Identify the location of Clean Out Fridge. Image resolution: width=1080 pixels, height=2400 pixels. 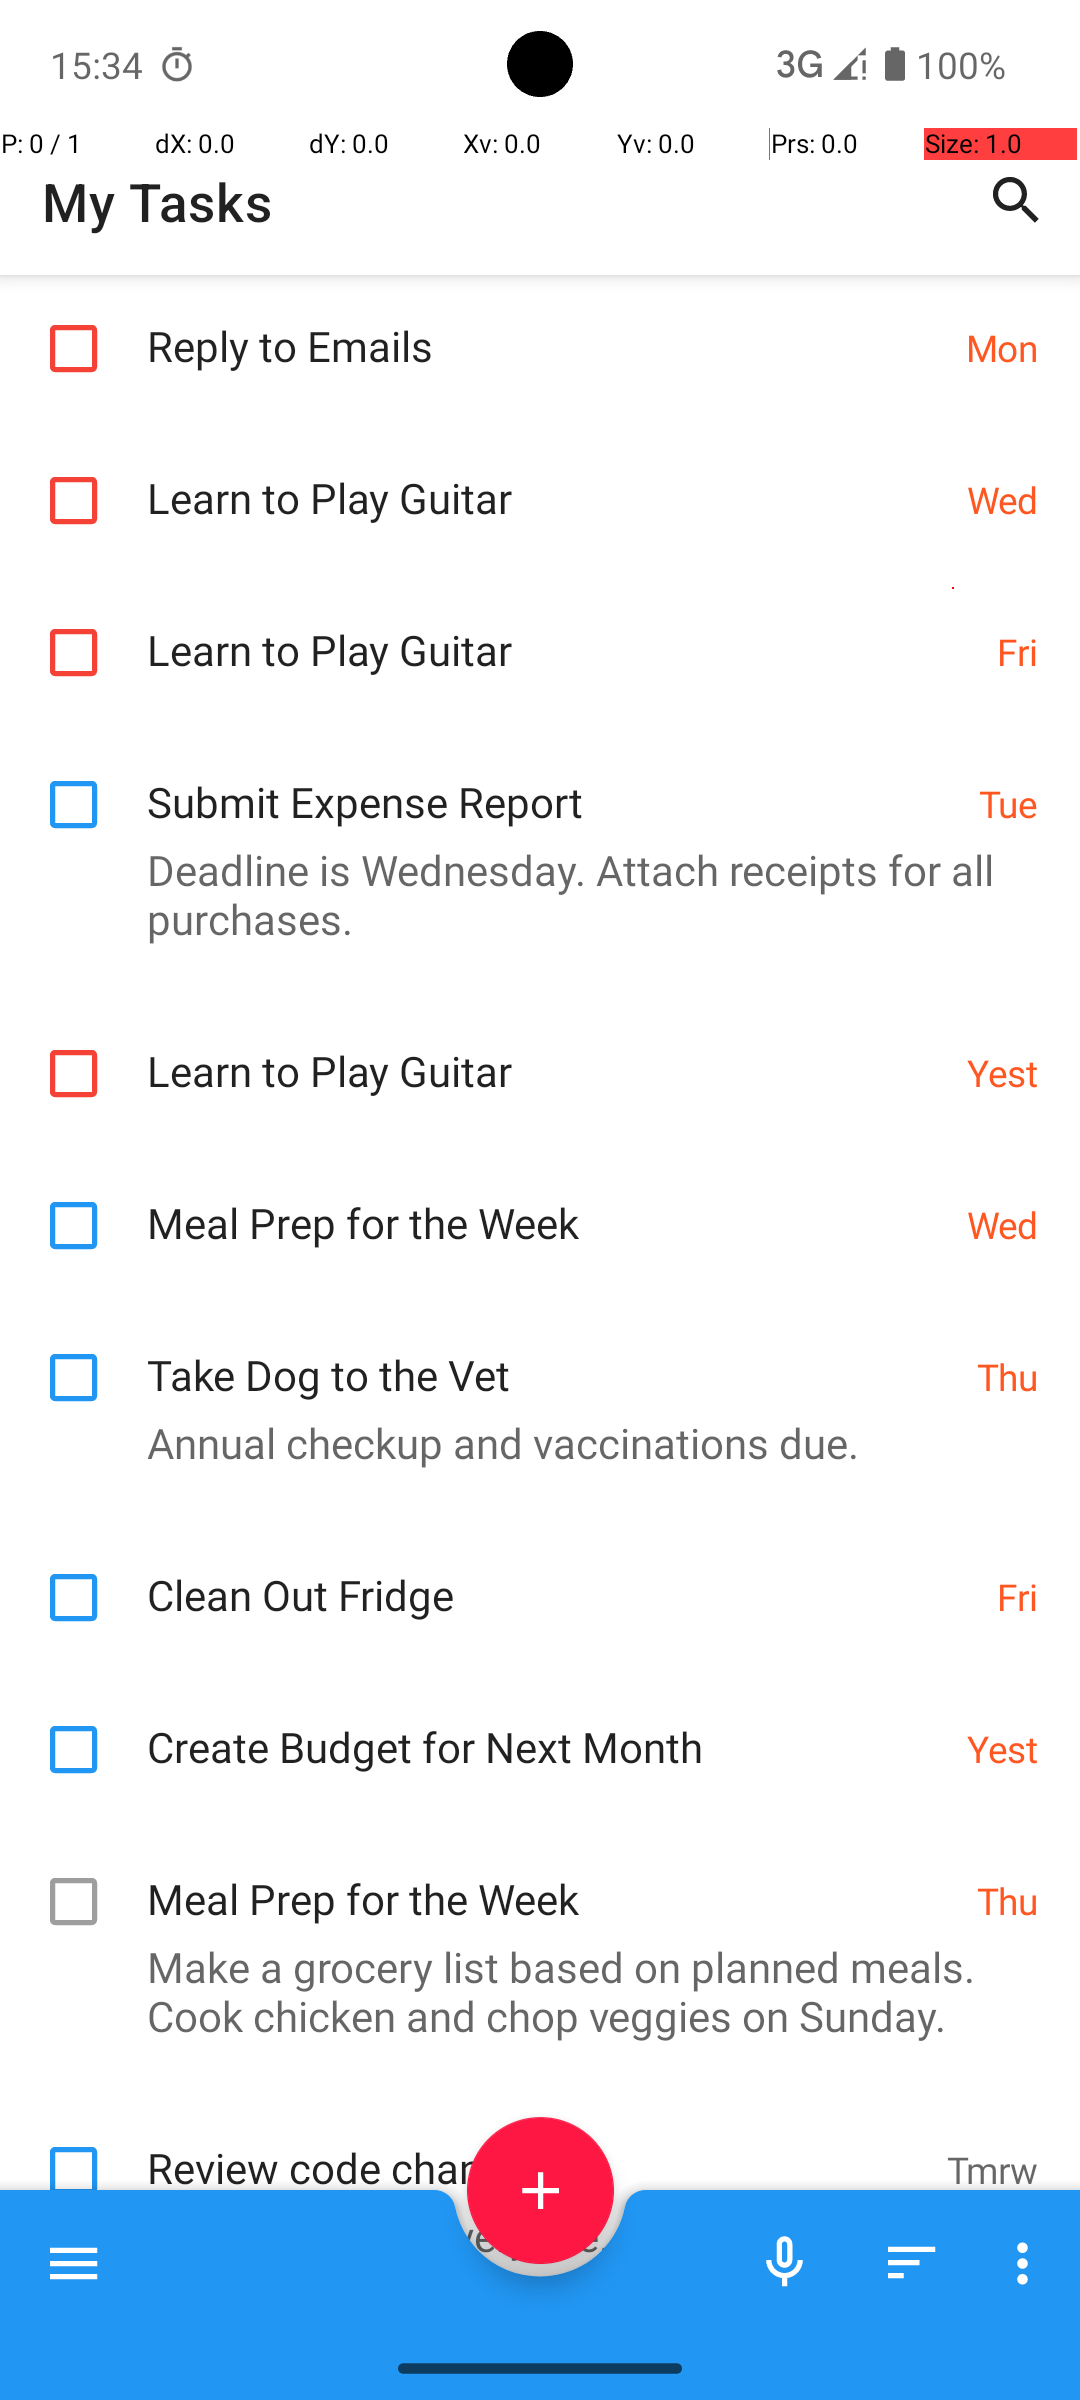
(562, 1574).